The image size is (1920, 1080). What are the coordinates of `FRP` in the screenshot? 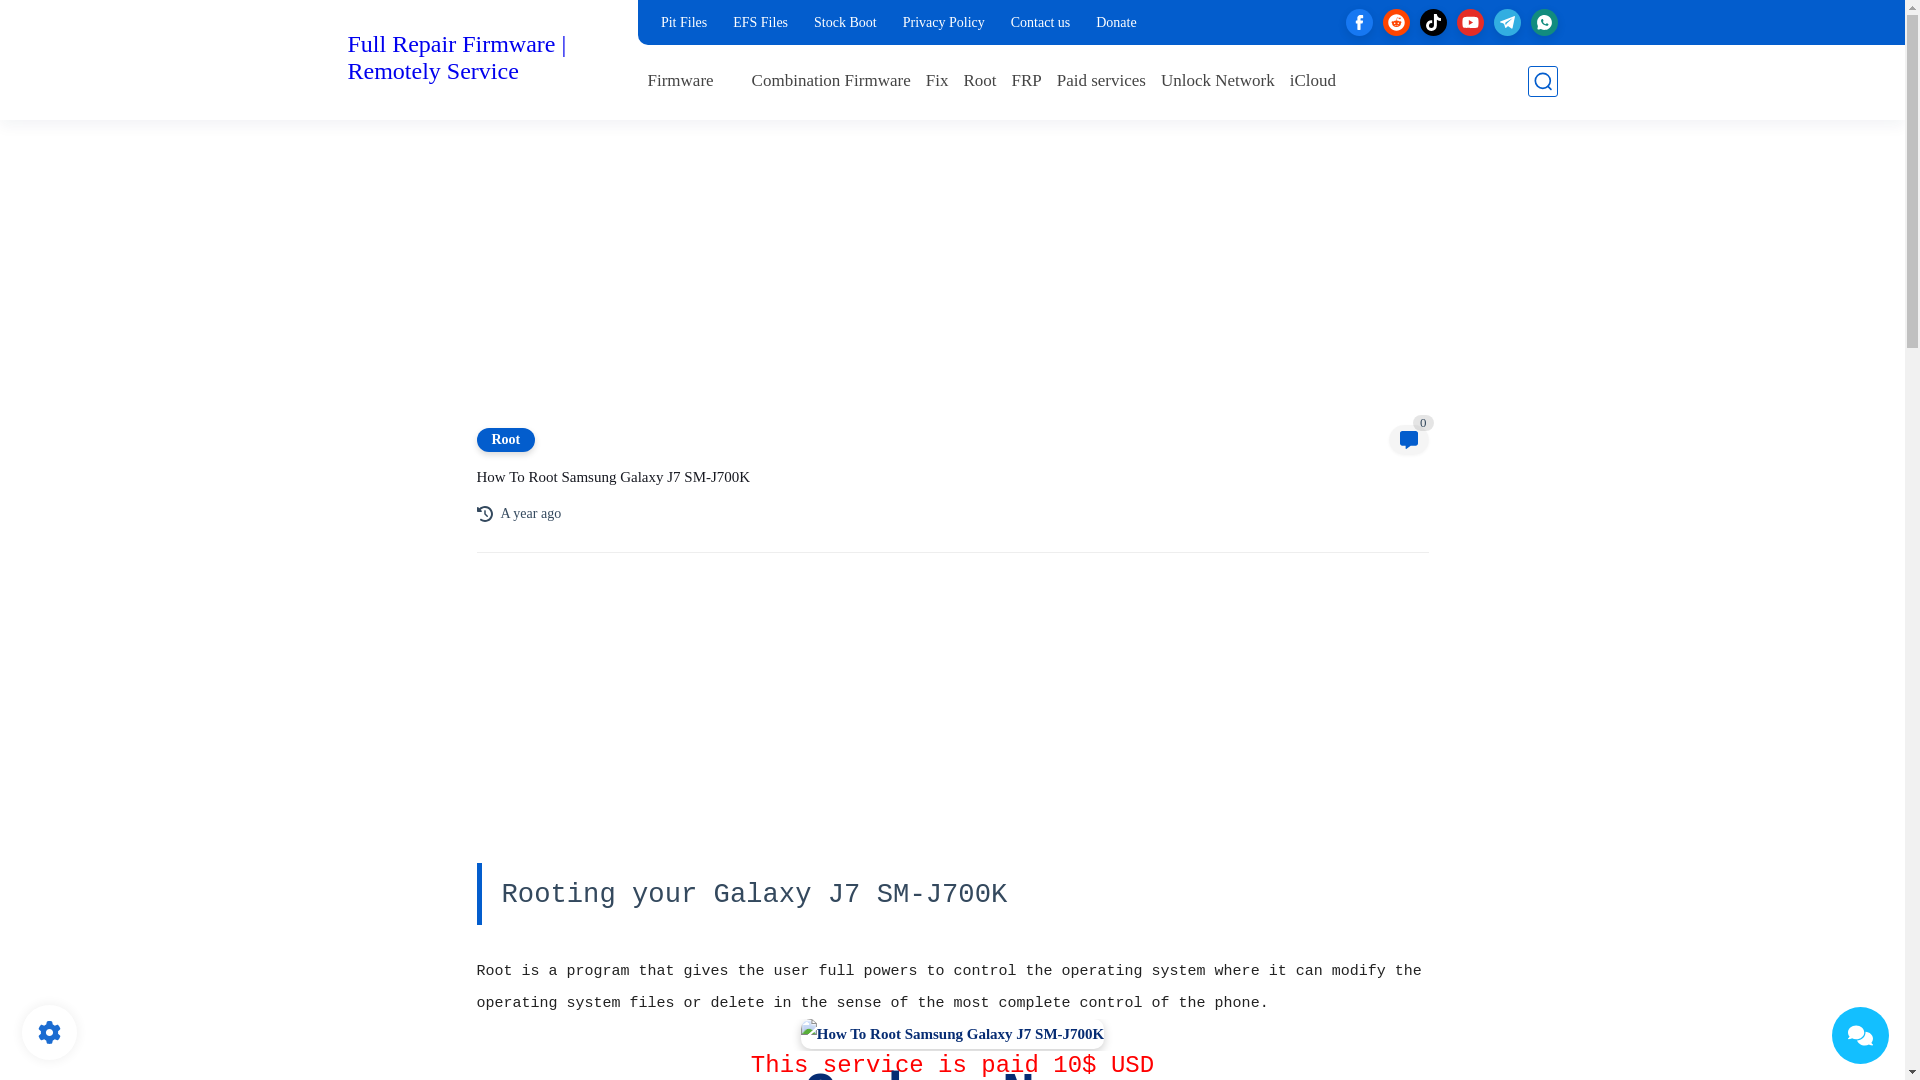 It's located at (1026, 80).